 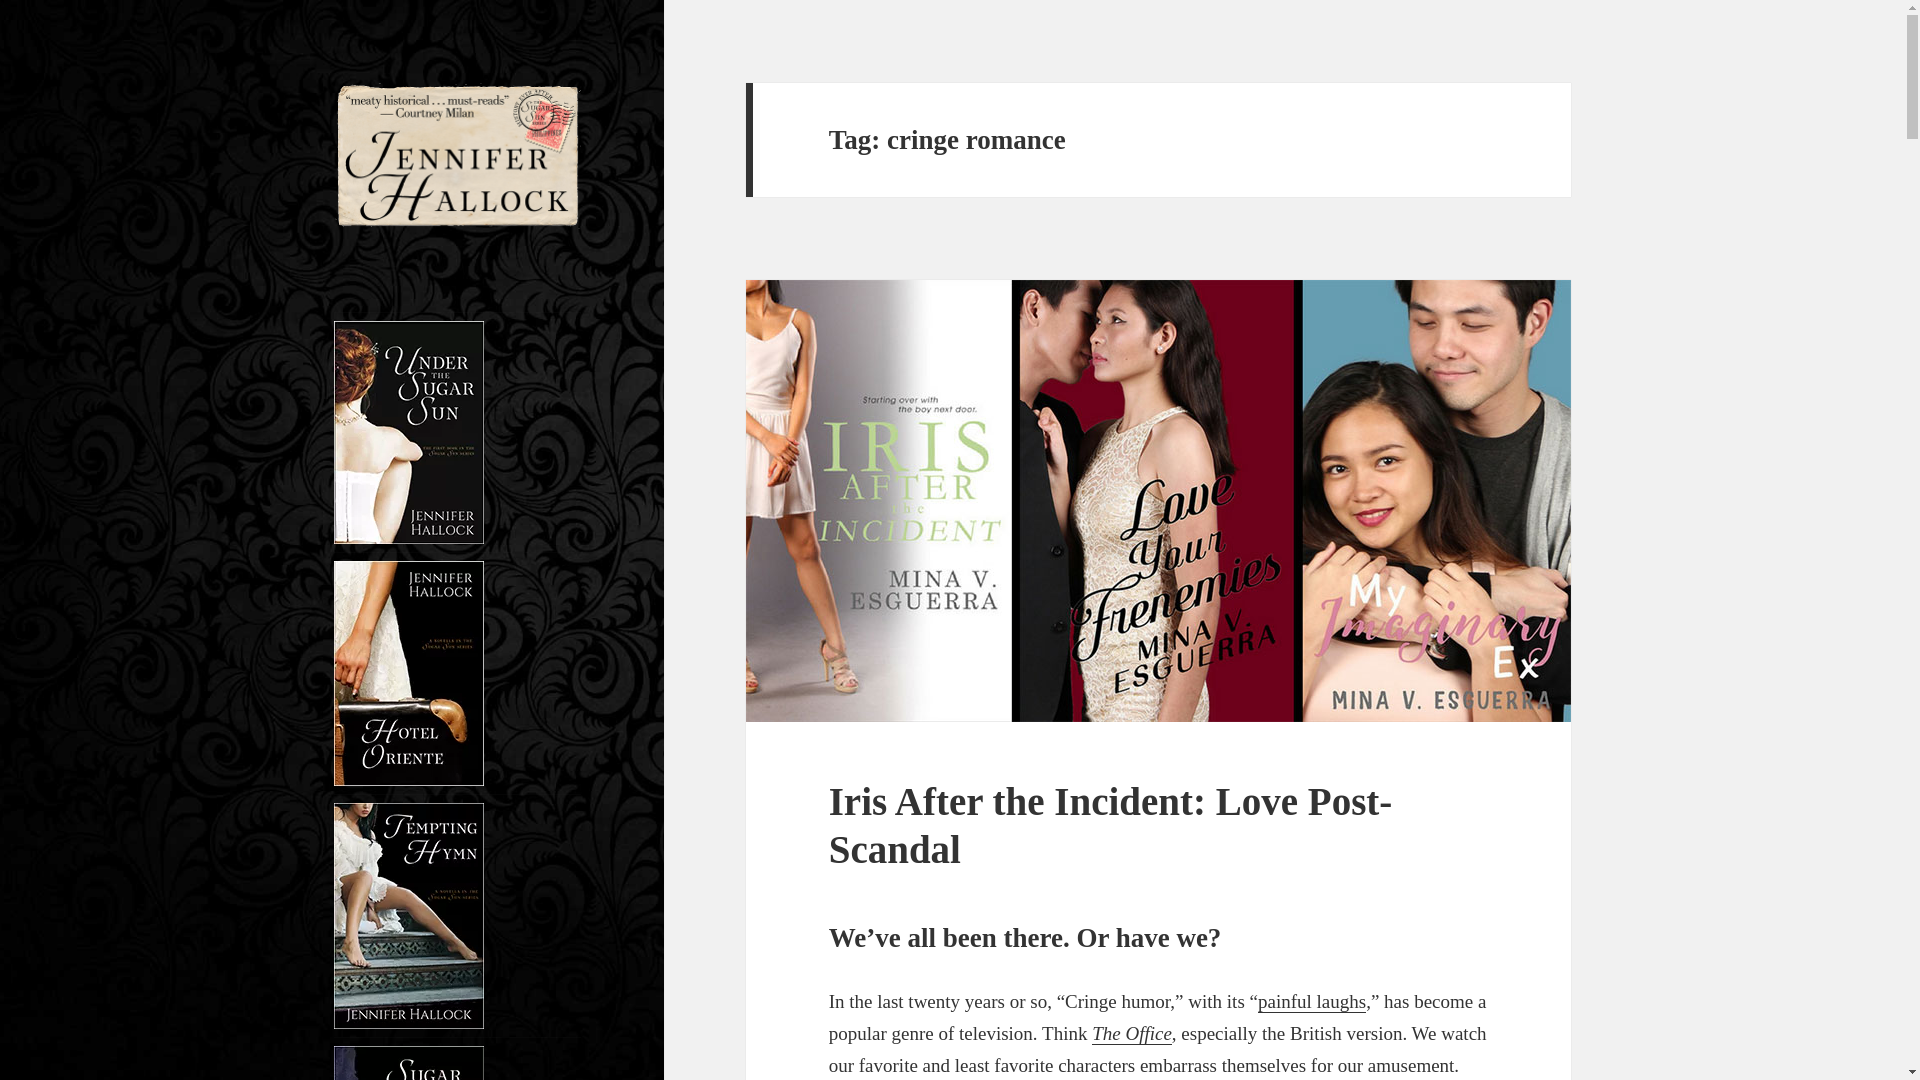 What do you see at coordinates (1311, 1002) in the screenshot?
I see `painful laughs` at bounding box center [1311, 1002].